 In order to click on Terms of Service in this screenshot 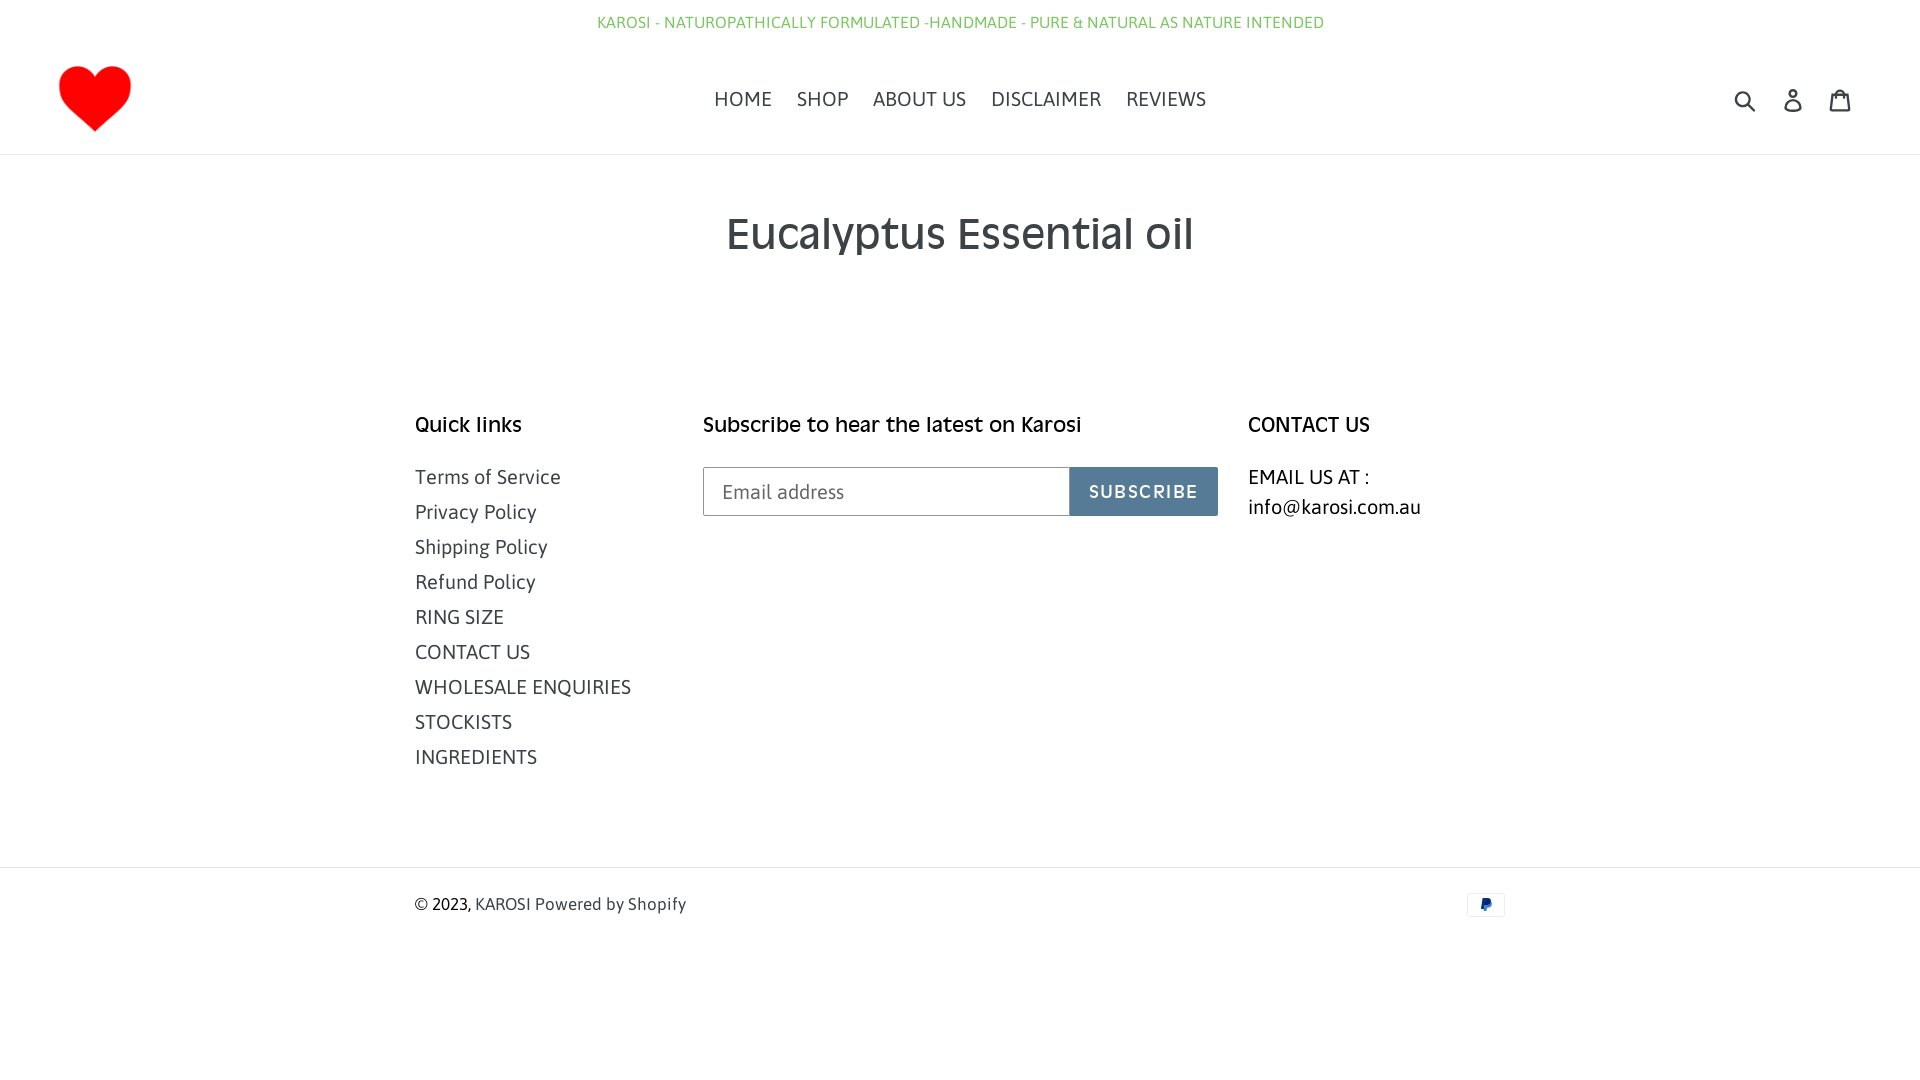, I will do `click(488, 476)`.